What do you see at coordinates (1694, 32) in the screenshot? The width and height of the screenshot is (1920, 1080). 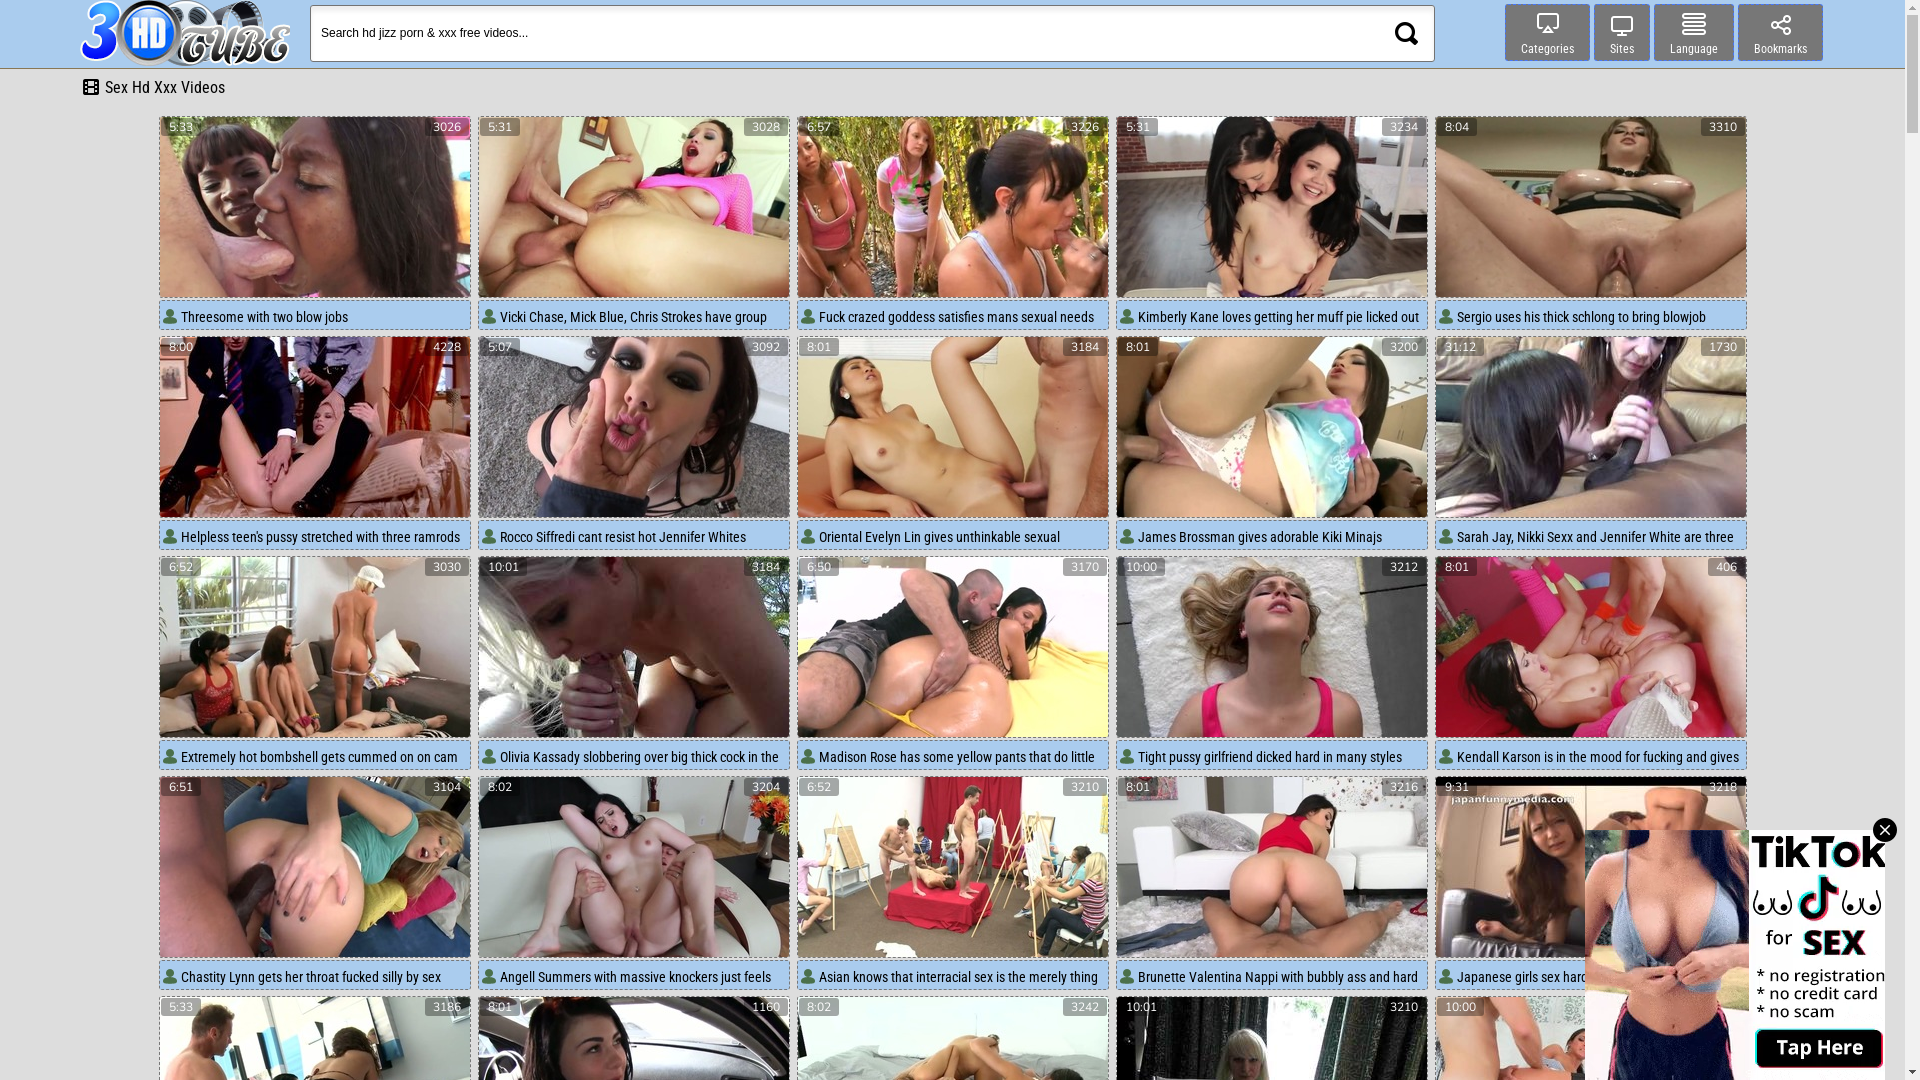 I see `Language` at bounding box center [1694, 32].